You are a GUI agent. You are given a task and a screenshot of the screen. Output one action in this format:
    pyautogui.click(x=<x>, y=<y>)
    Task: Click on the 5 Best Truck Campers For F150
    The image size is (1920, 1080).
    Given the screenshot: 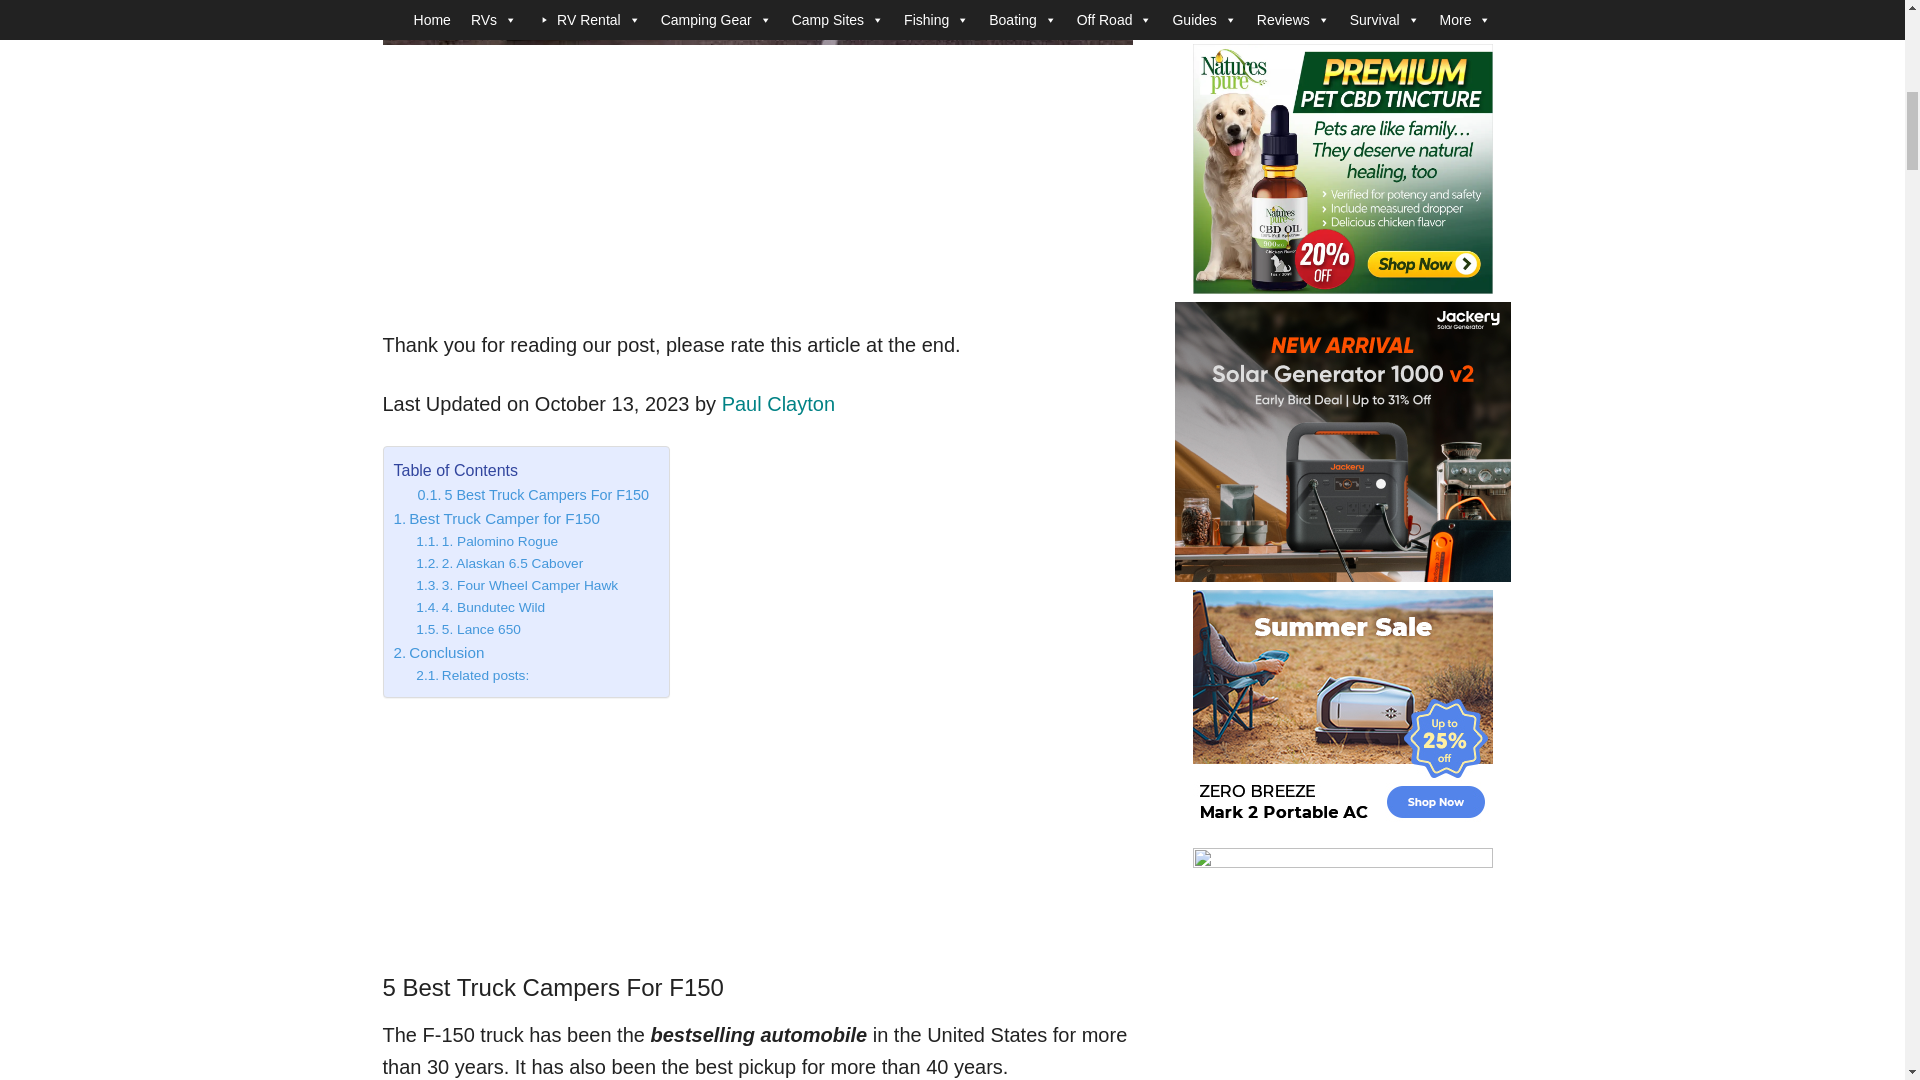 What is the action you would take?
    pyautogui.click(x=534, y=494)
    